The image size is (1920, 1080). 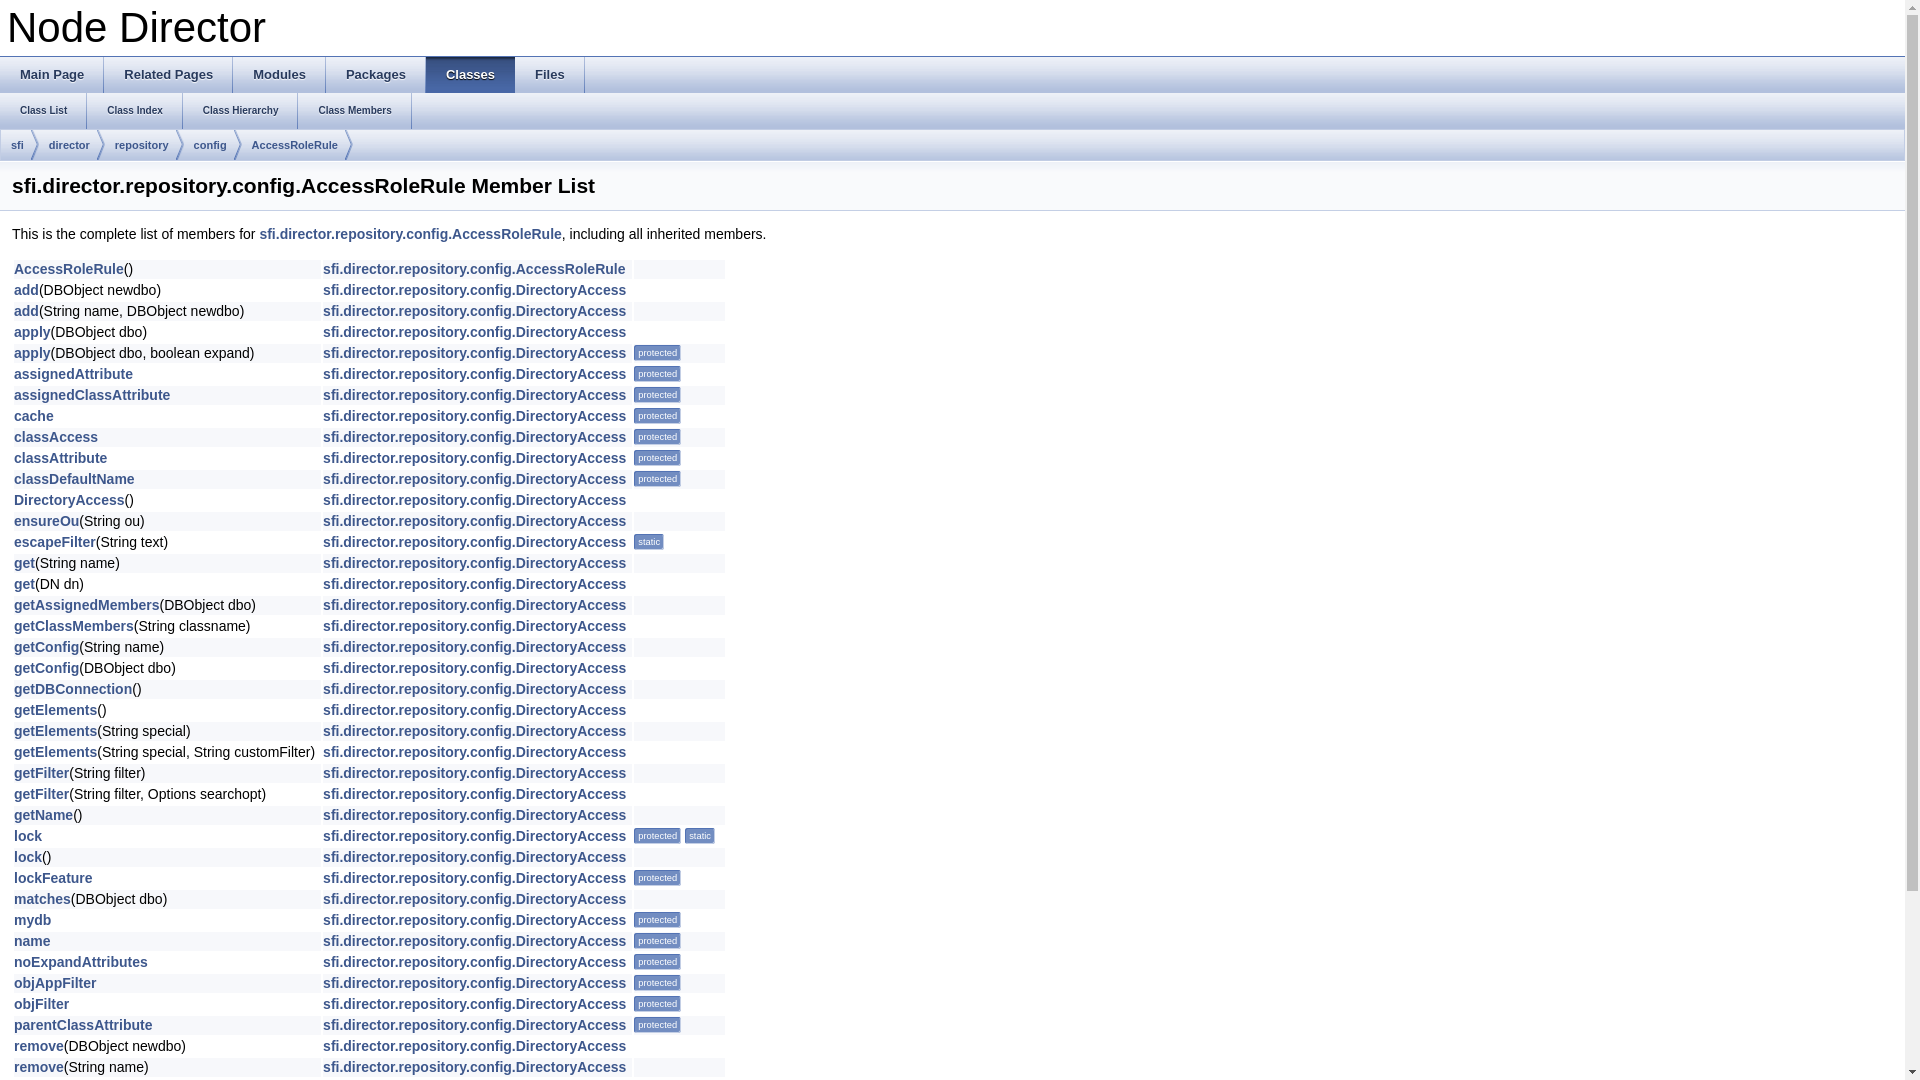 I want to click on Files, so click(x=550, y=75).